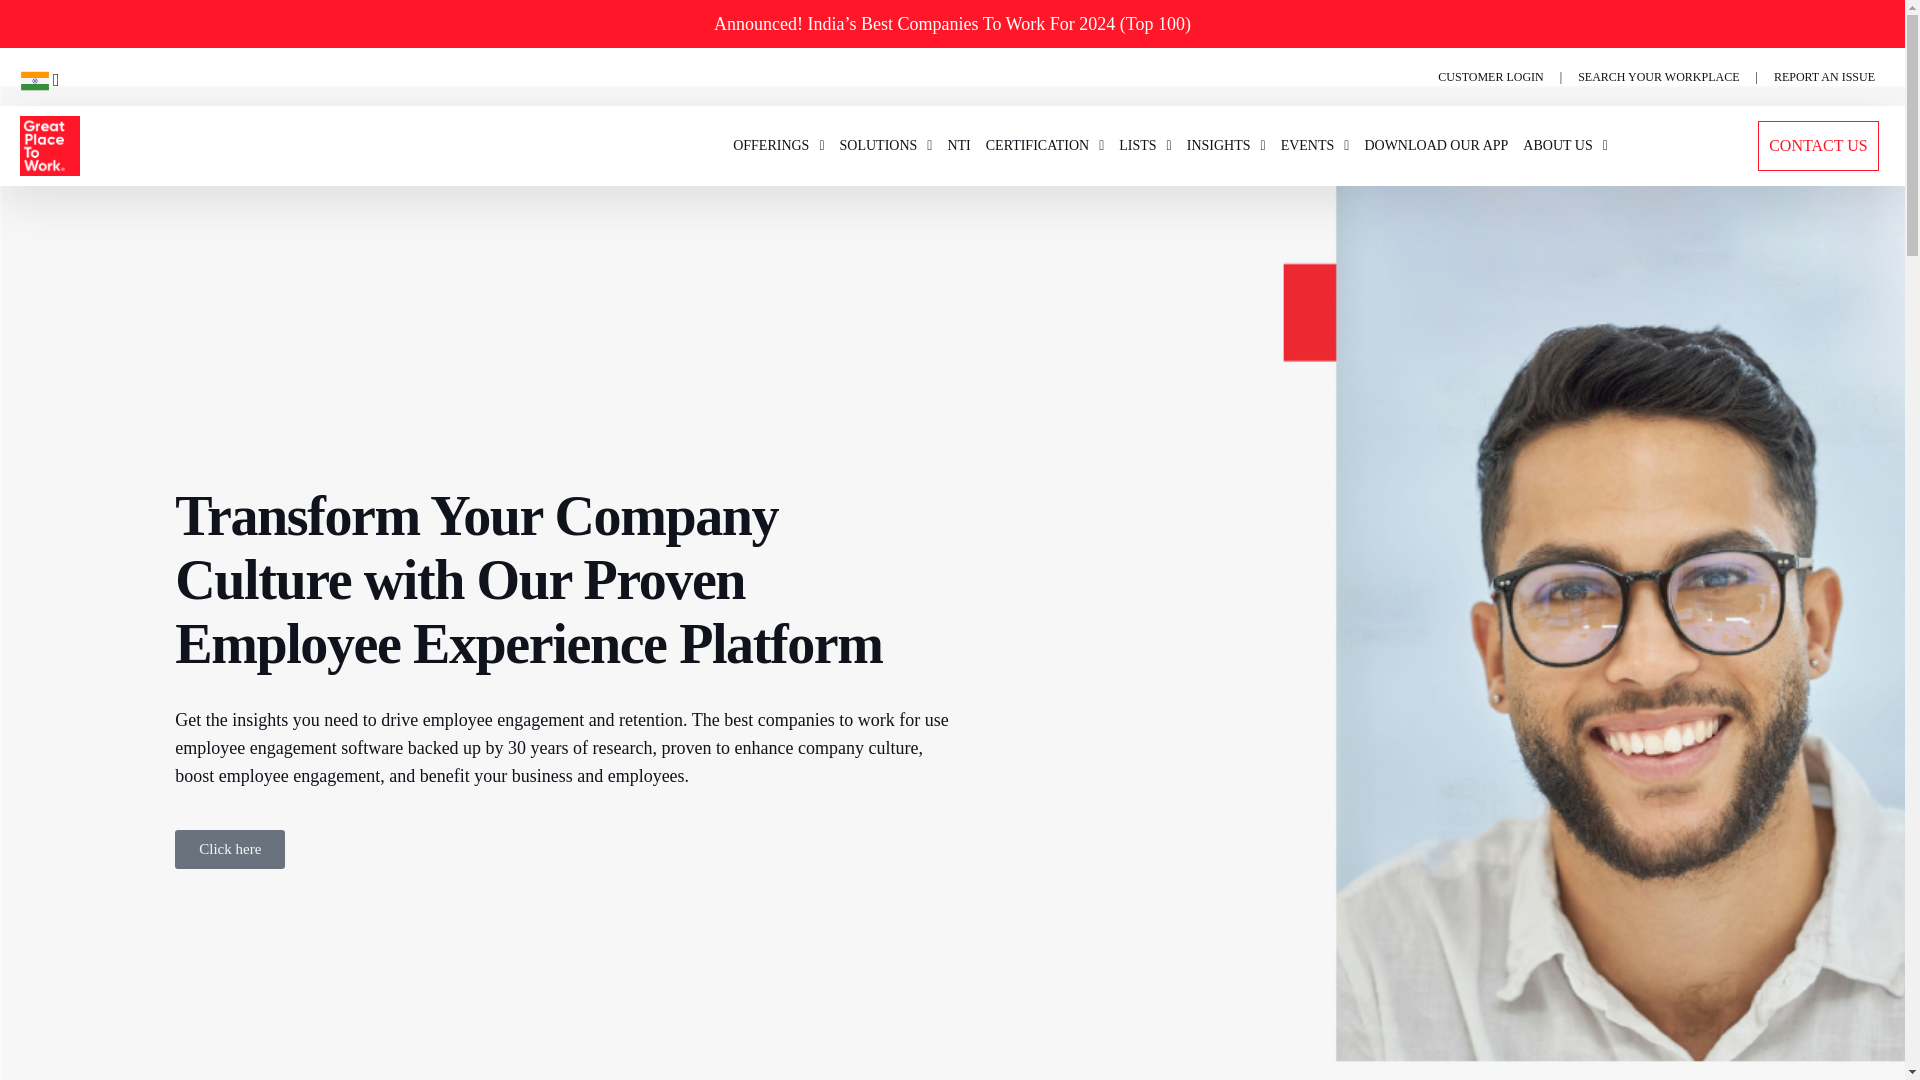  Describe the element at coordinates (958, 145) in the screenshot. I see `NTI` at that location.